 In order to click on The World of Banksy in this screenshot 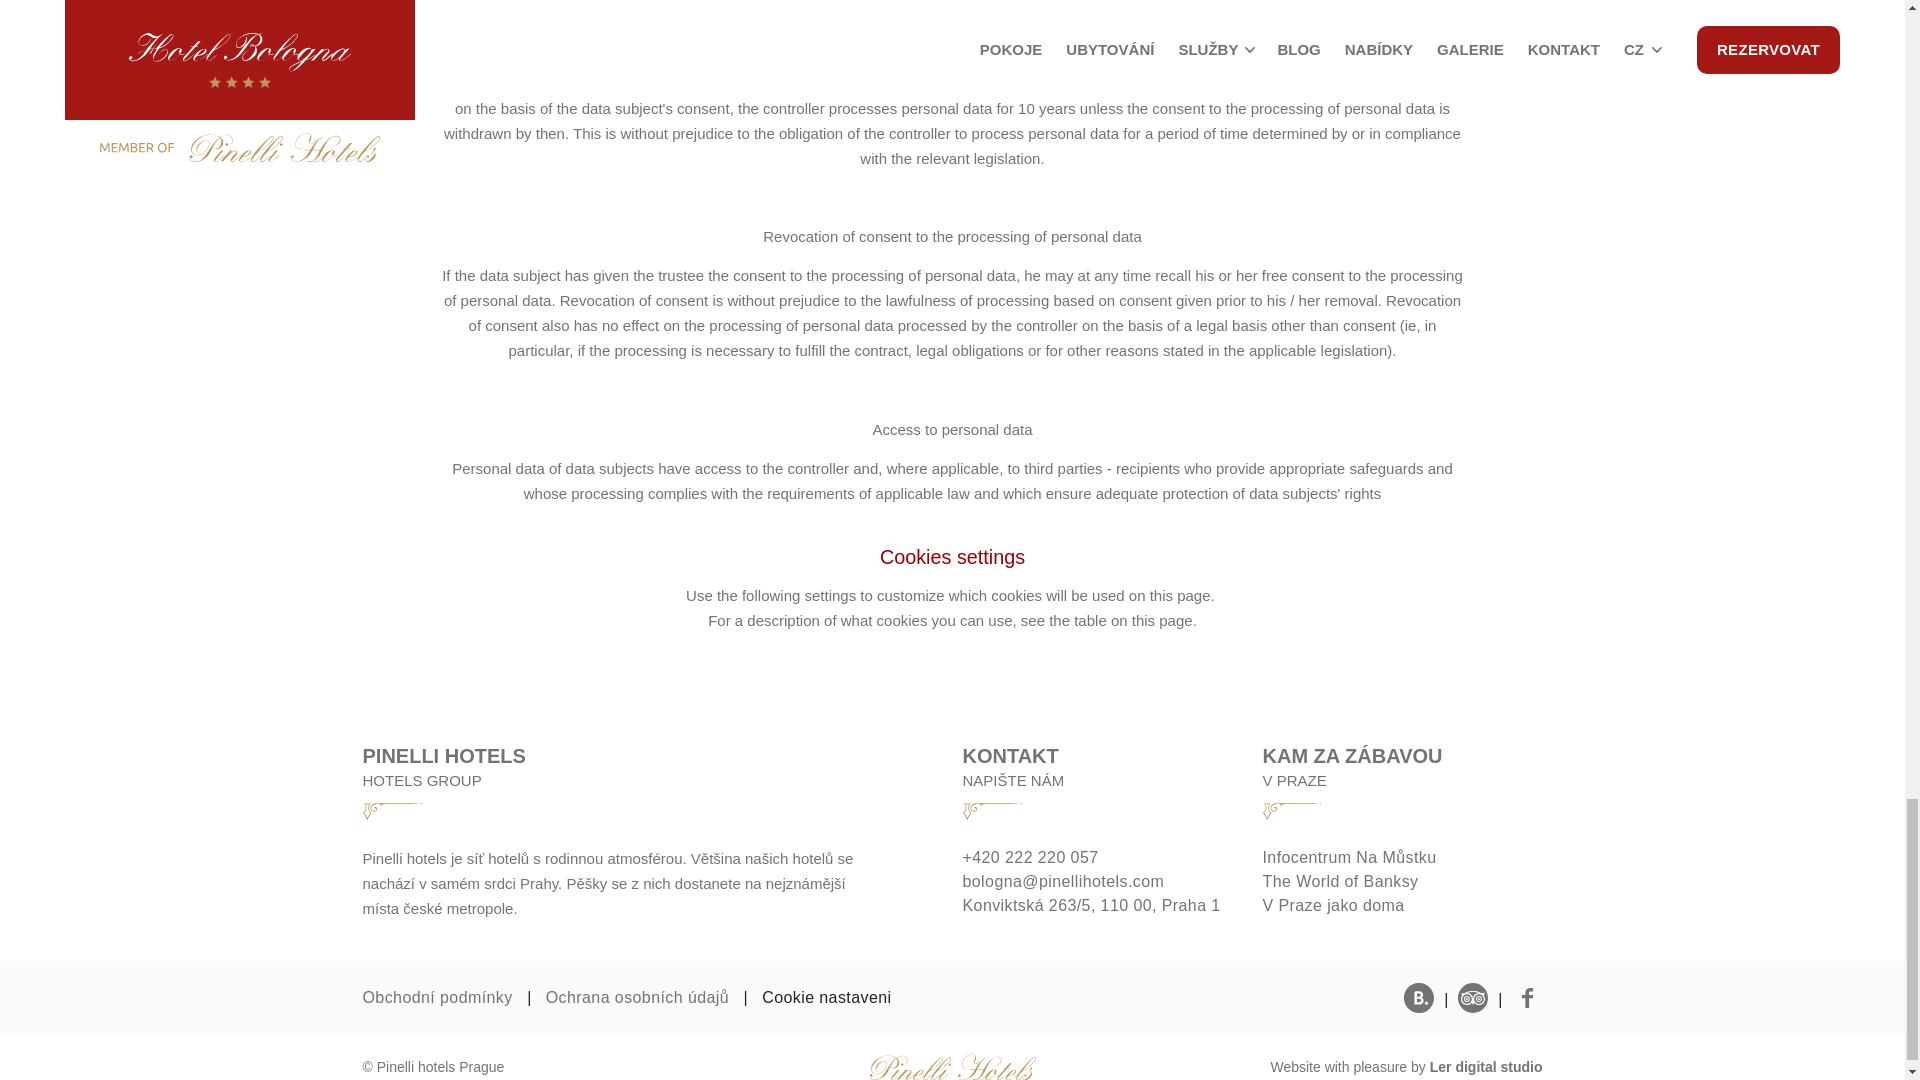, I will do `click(1401, 882)`.